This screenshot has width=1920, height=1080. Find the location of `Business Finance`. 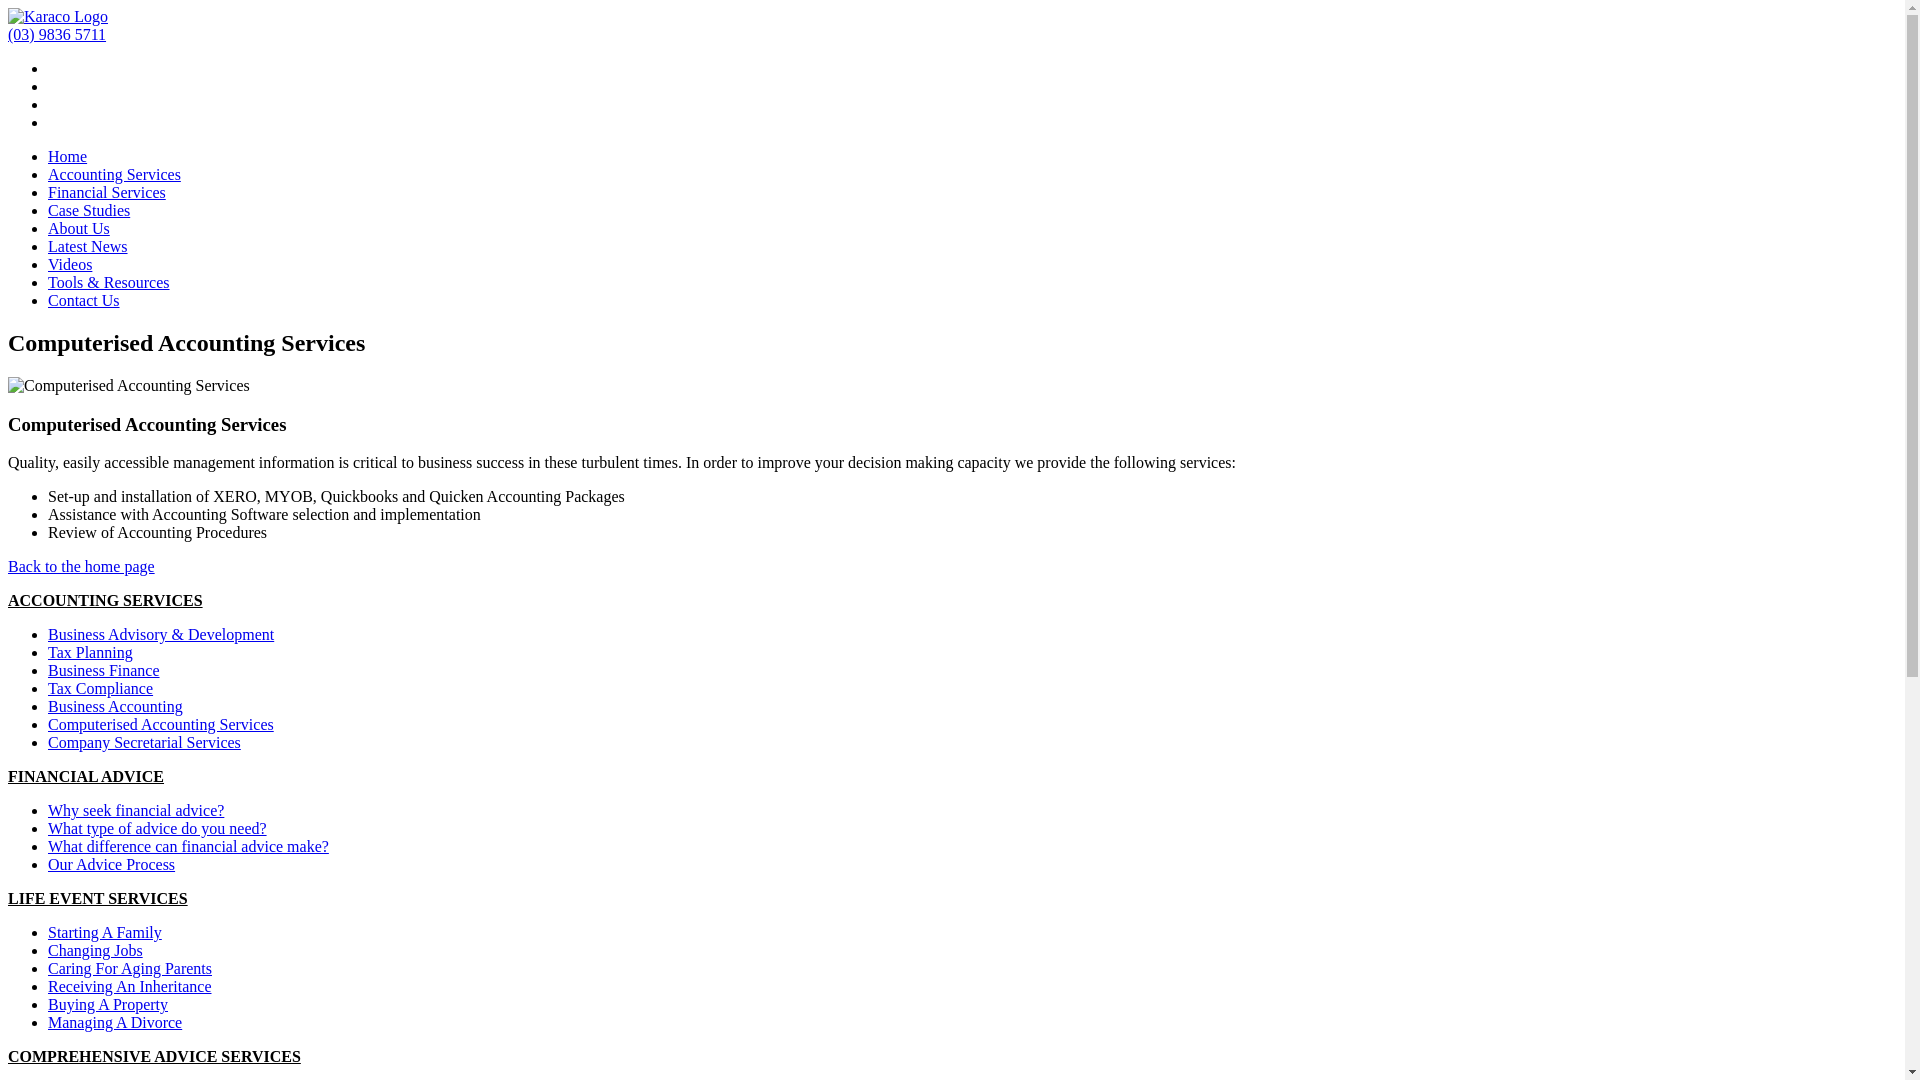

Business Finance is located at coordinates (104, 670).